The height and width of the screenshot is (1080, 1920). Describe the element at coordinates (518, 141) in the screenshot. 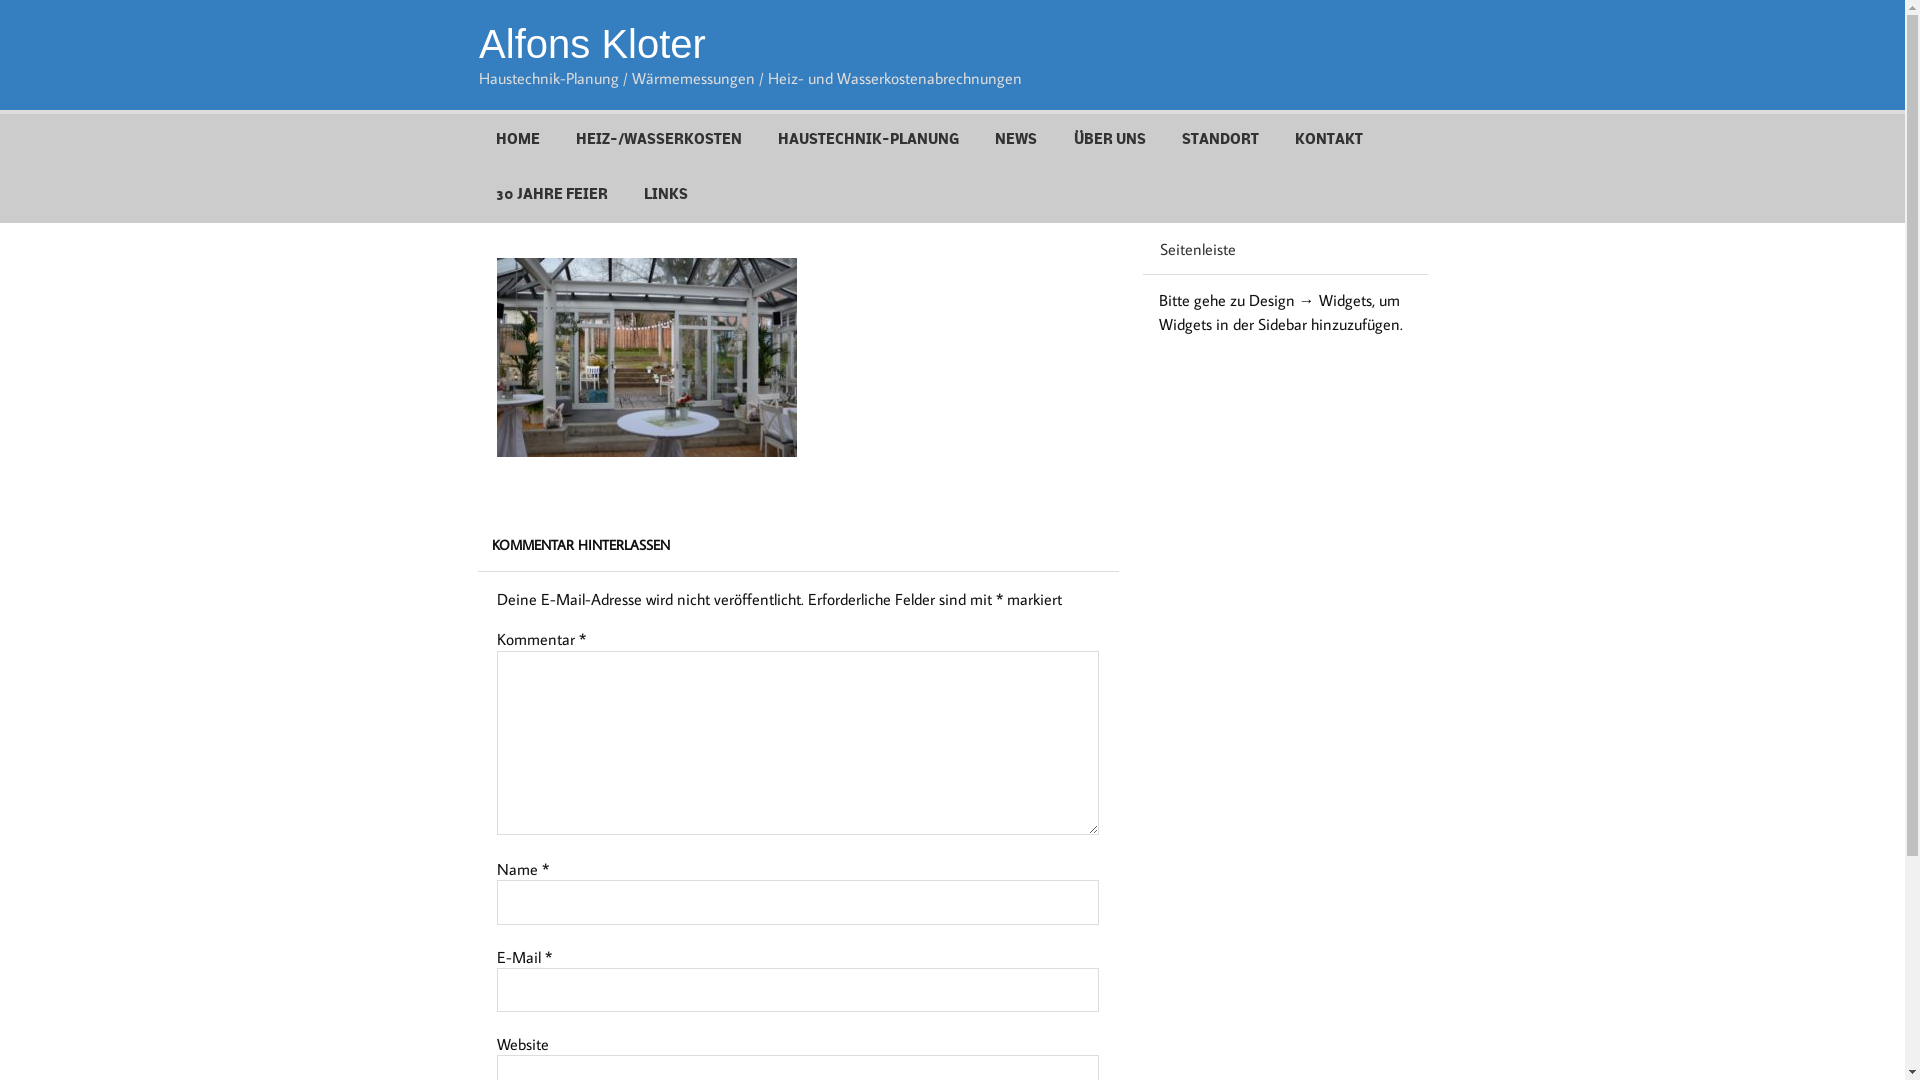

I see `HOME` at that location.